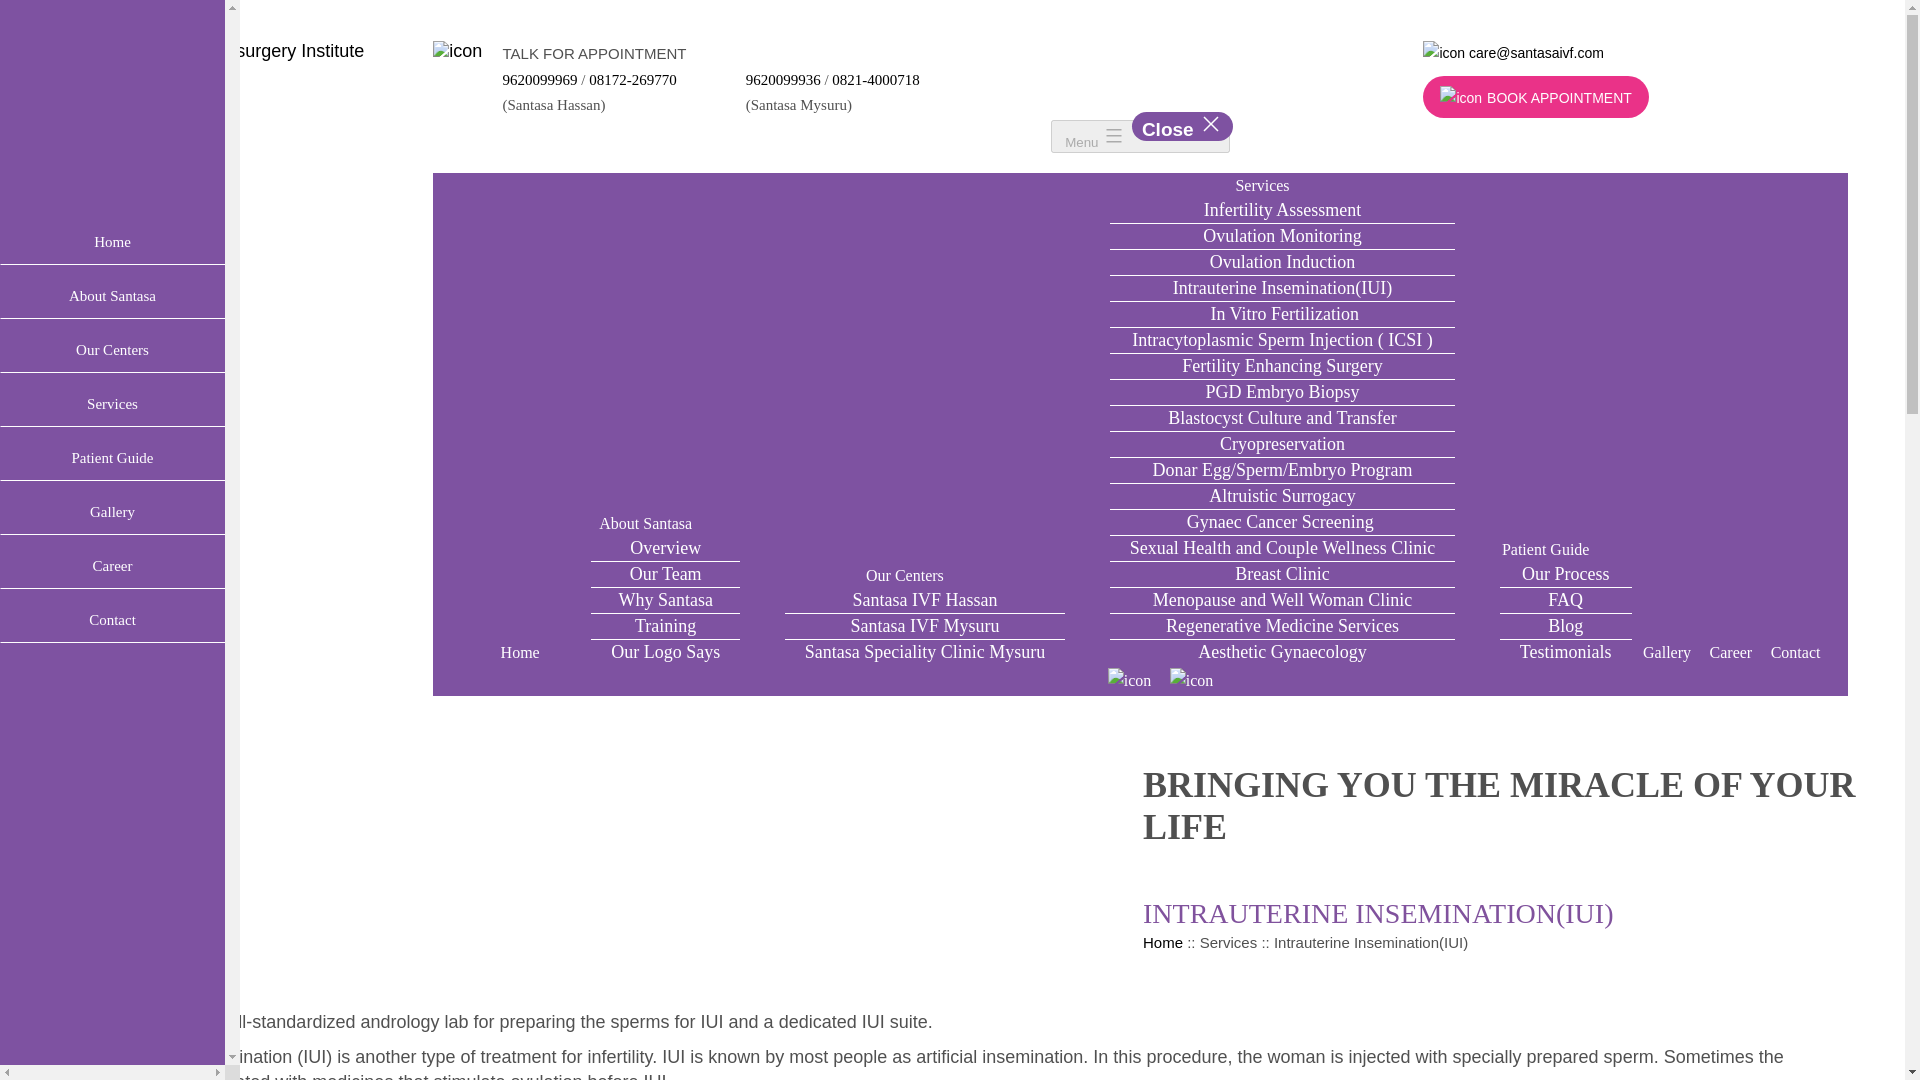 Image resolution: width=1920 pixels, height=1080 pixels. I want to click on 9620099936, so click(786, 80).